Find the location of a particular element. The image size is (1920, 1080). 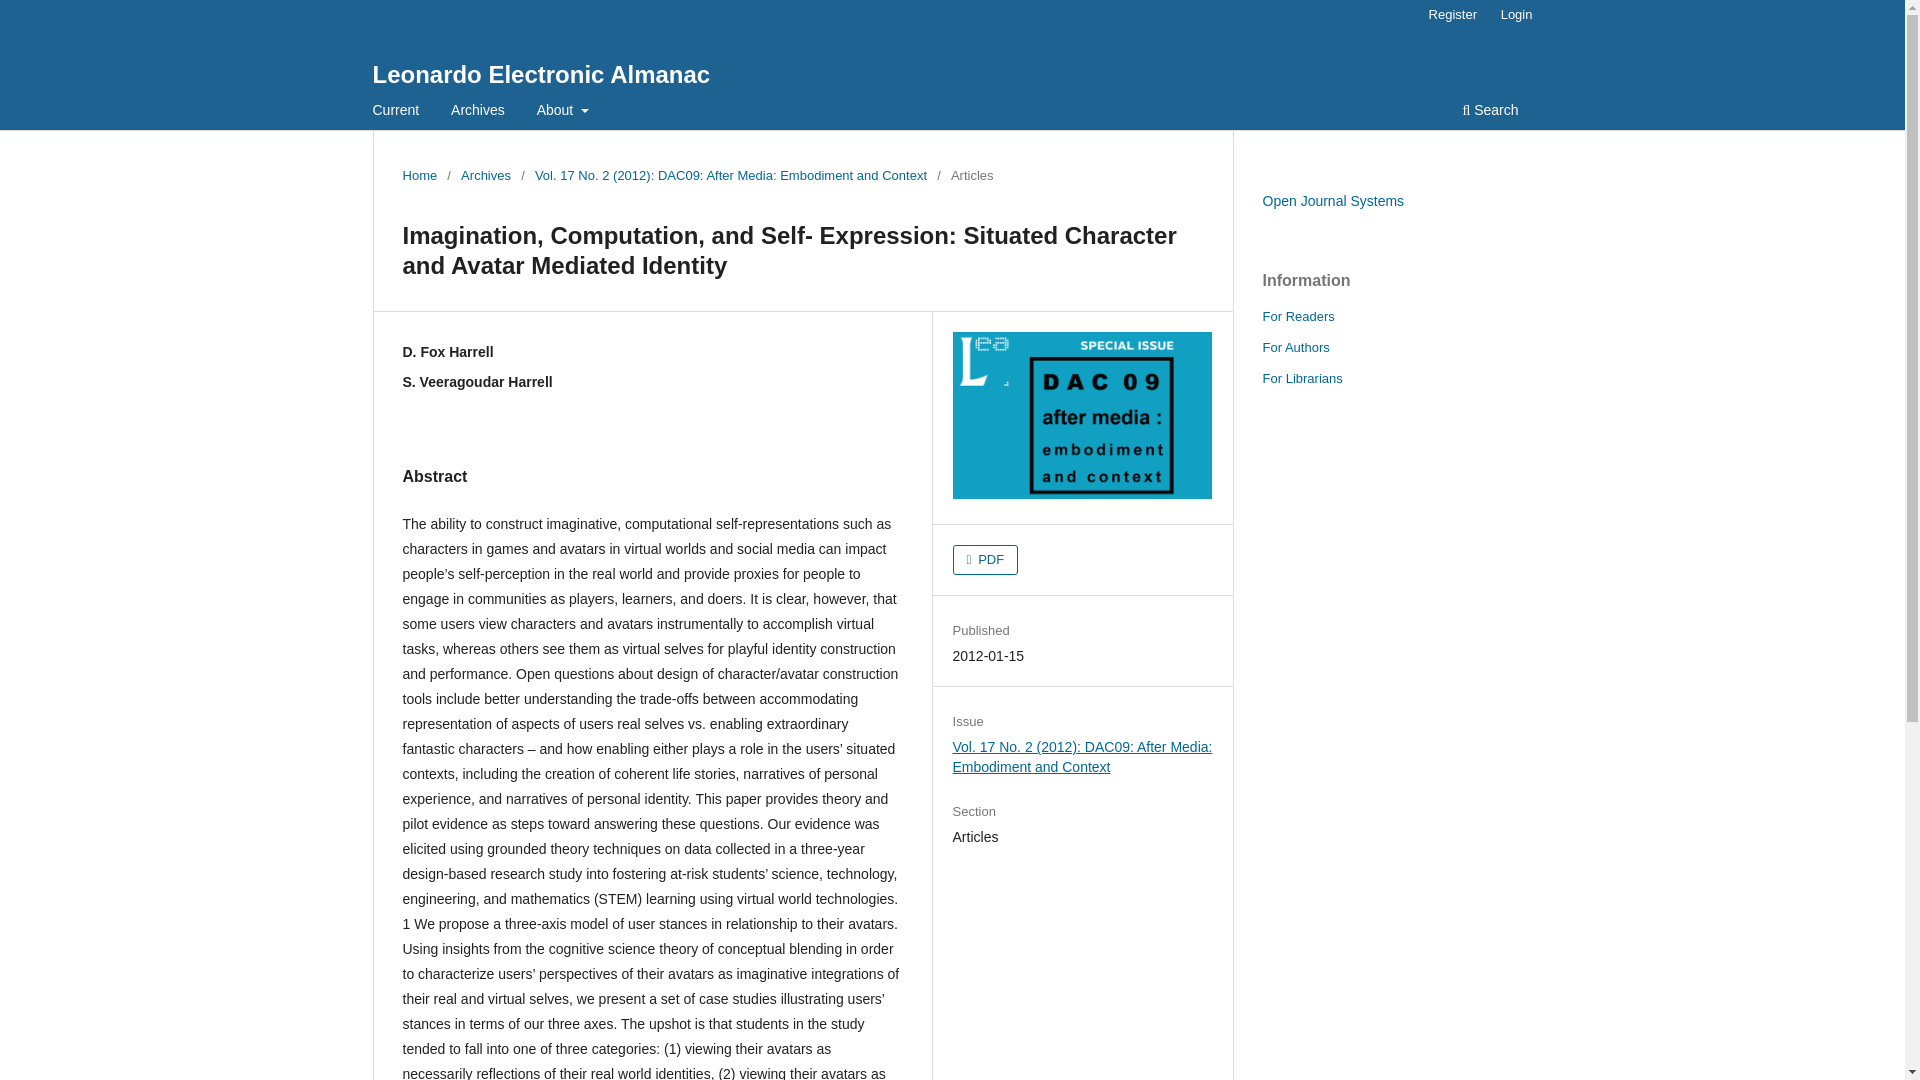

About is located at coordinates (562, 112).